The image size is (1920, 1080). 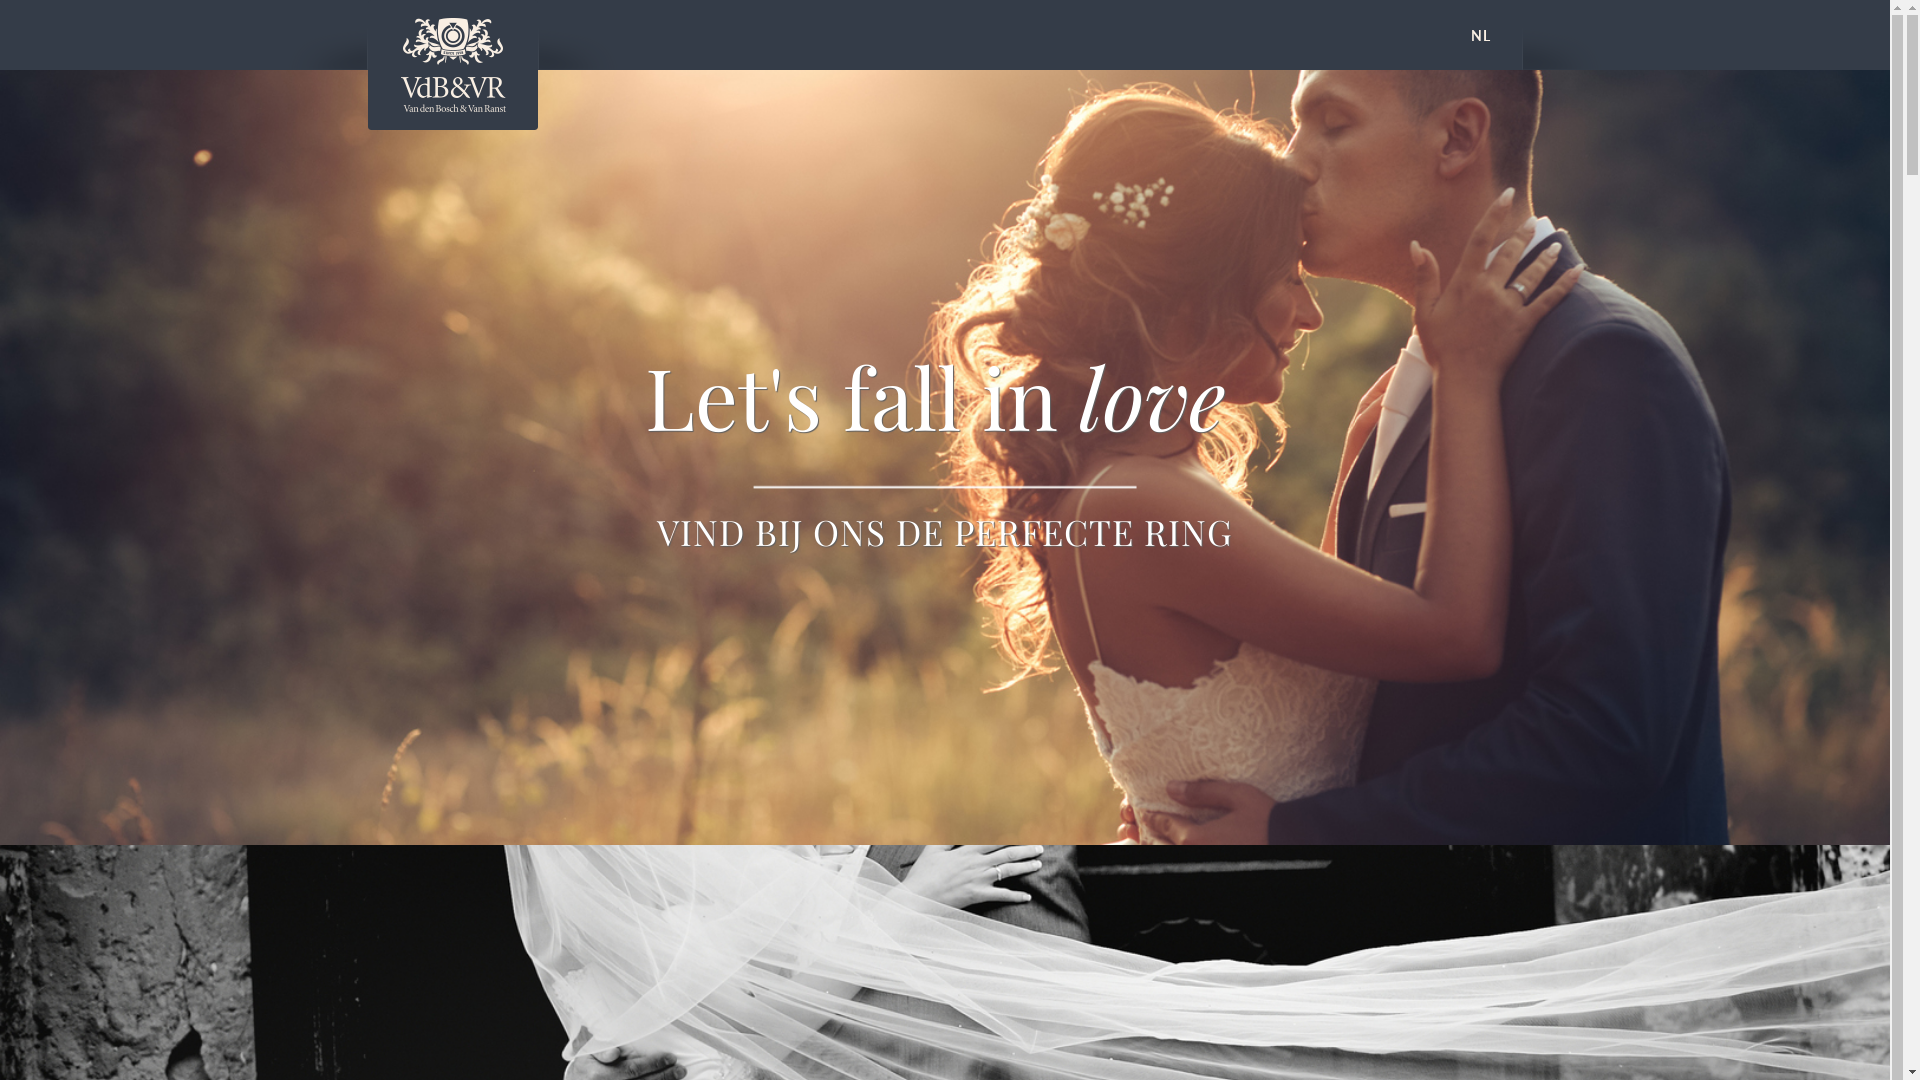 What do you see at coordinates (453, 65) in the screenshot?
I see `Van den Bosch & Van Ranst` at bounding box center [453, 65].